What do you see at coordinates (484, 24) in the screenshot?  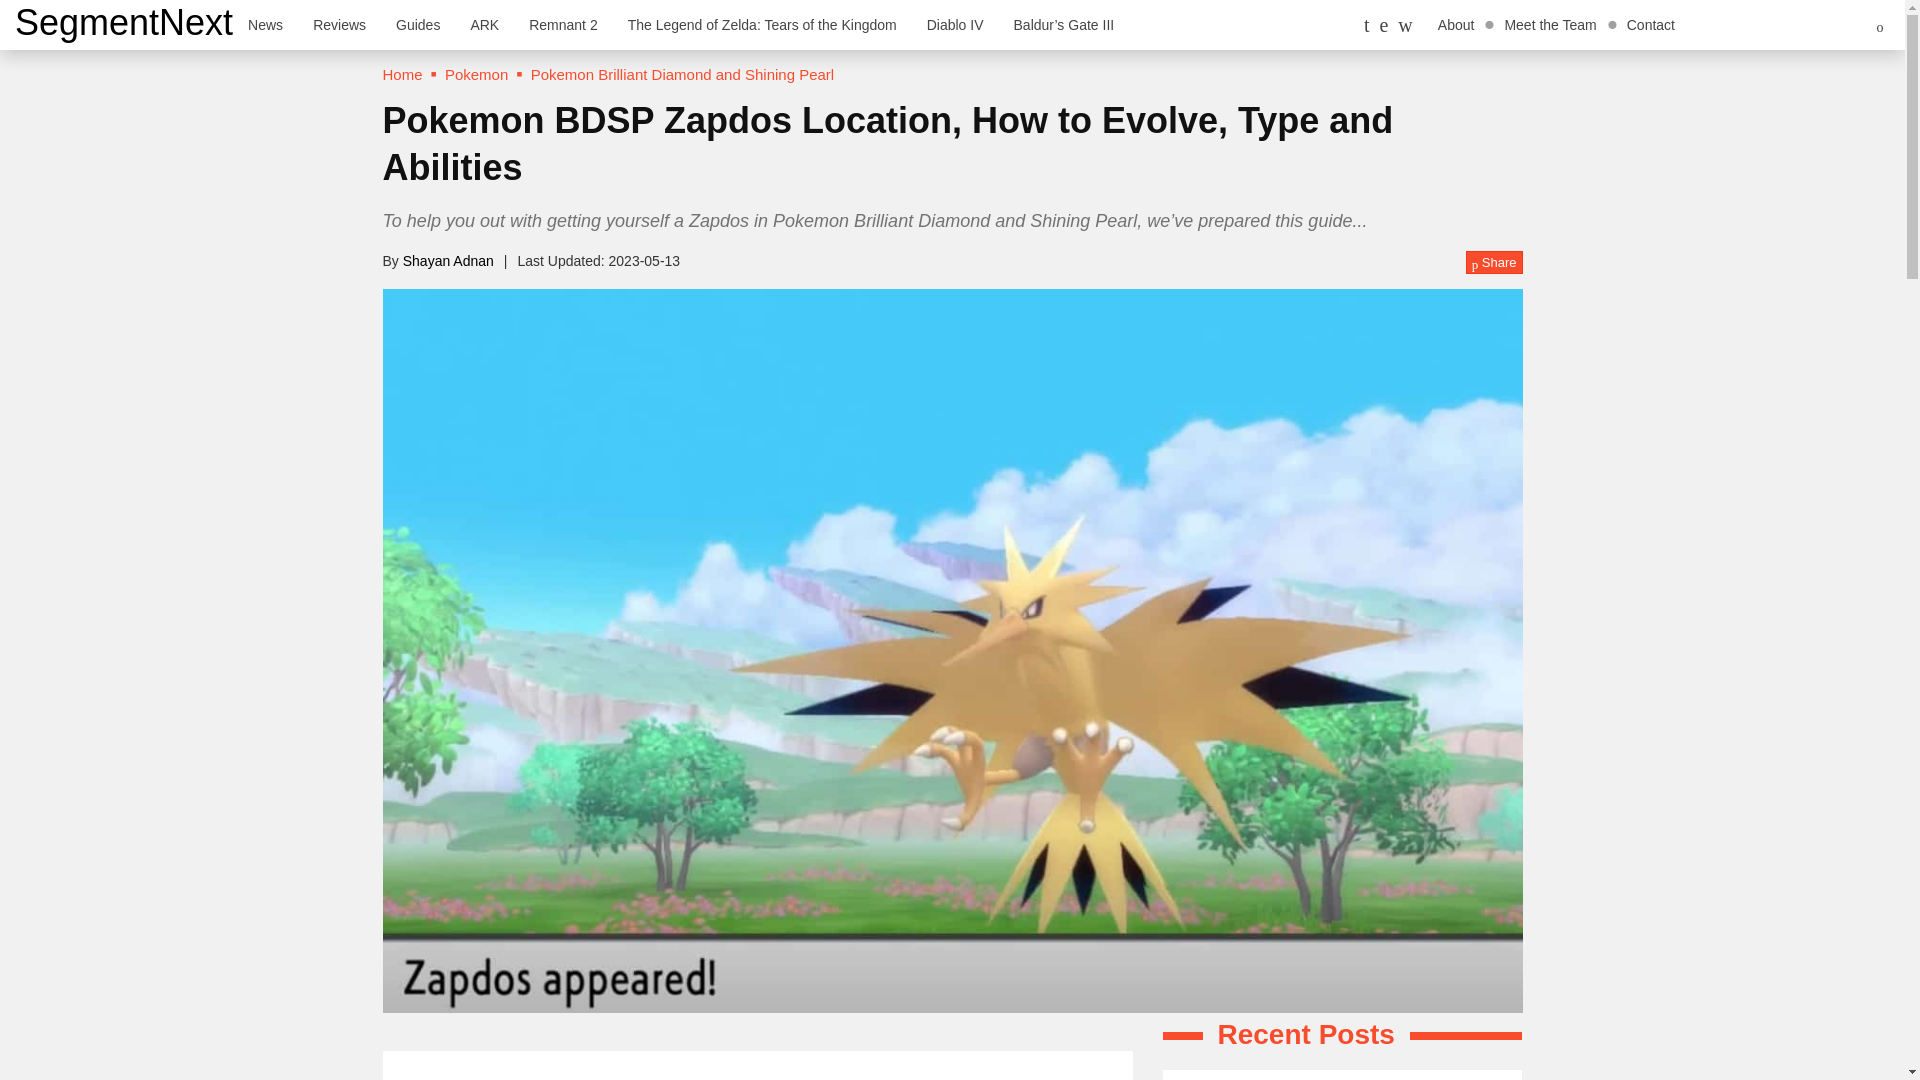 I see `ARK` at bounding box center [484, 24].